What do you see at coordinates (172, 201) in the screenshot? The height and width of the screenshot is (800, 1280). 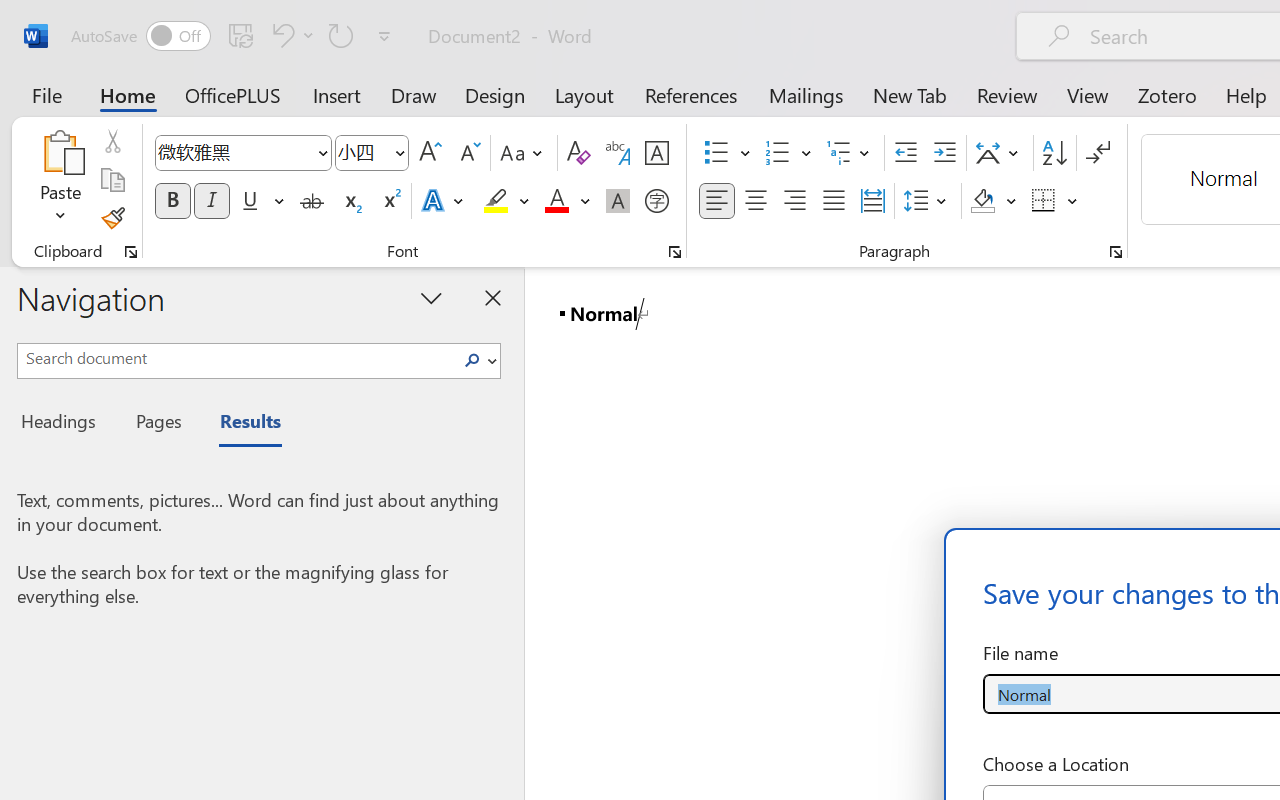 I see `Bold` at bounding box center [172, 201].